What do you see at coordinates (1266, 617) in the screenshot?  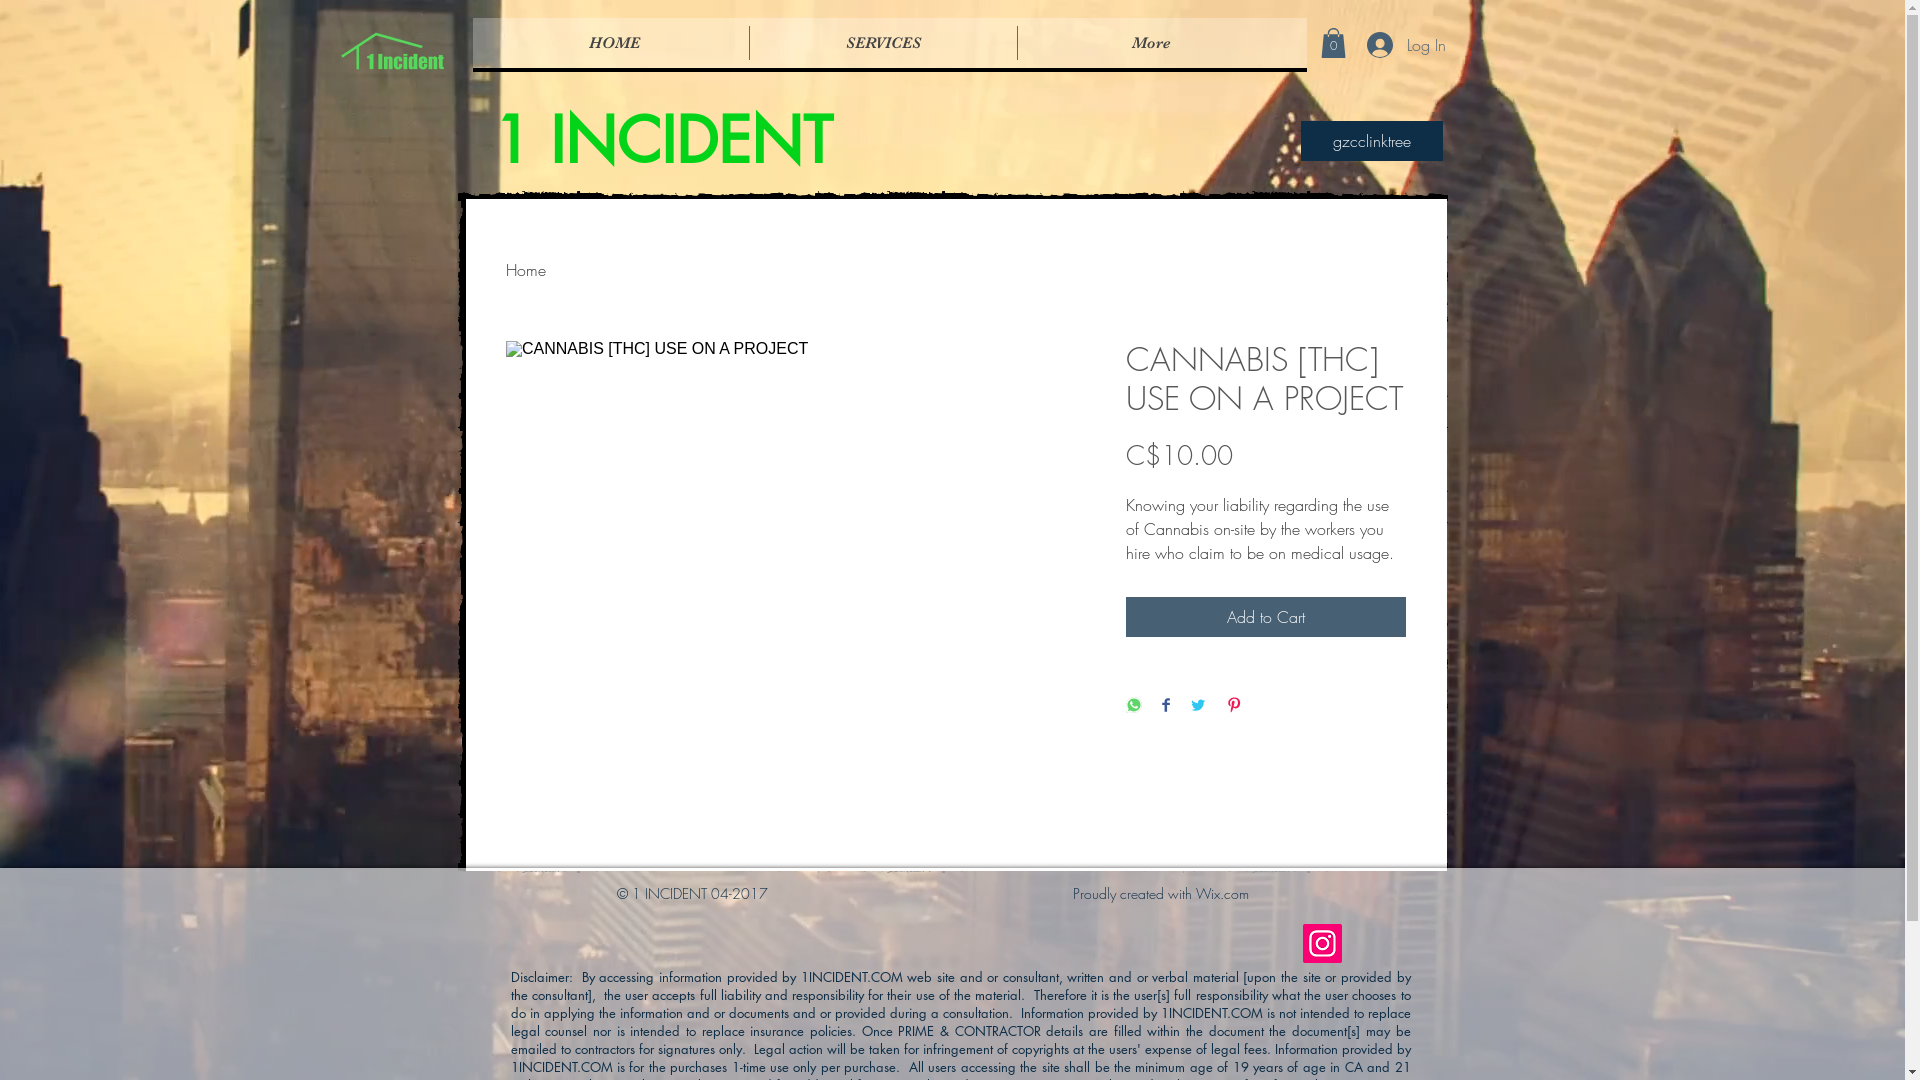 I see `Add to Cart` at bounding box center [1266, 617].